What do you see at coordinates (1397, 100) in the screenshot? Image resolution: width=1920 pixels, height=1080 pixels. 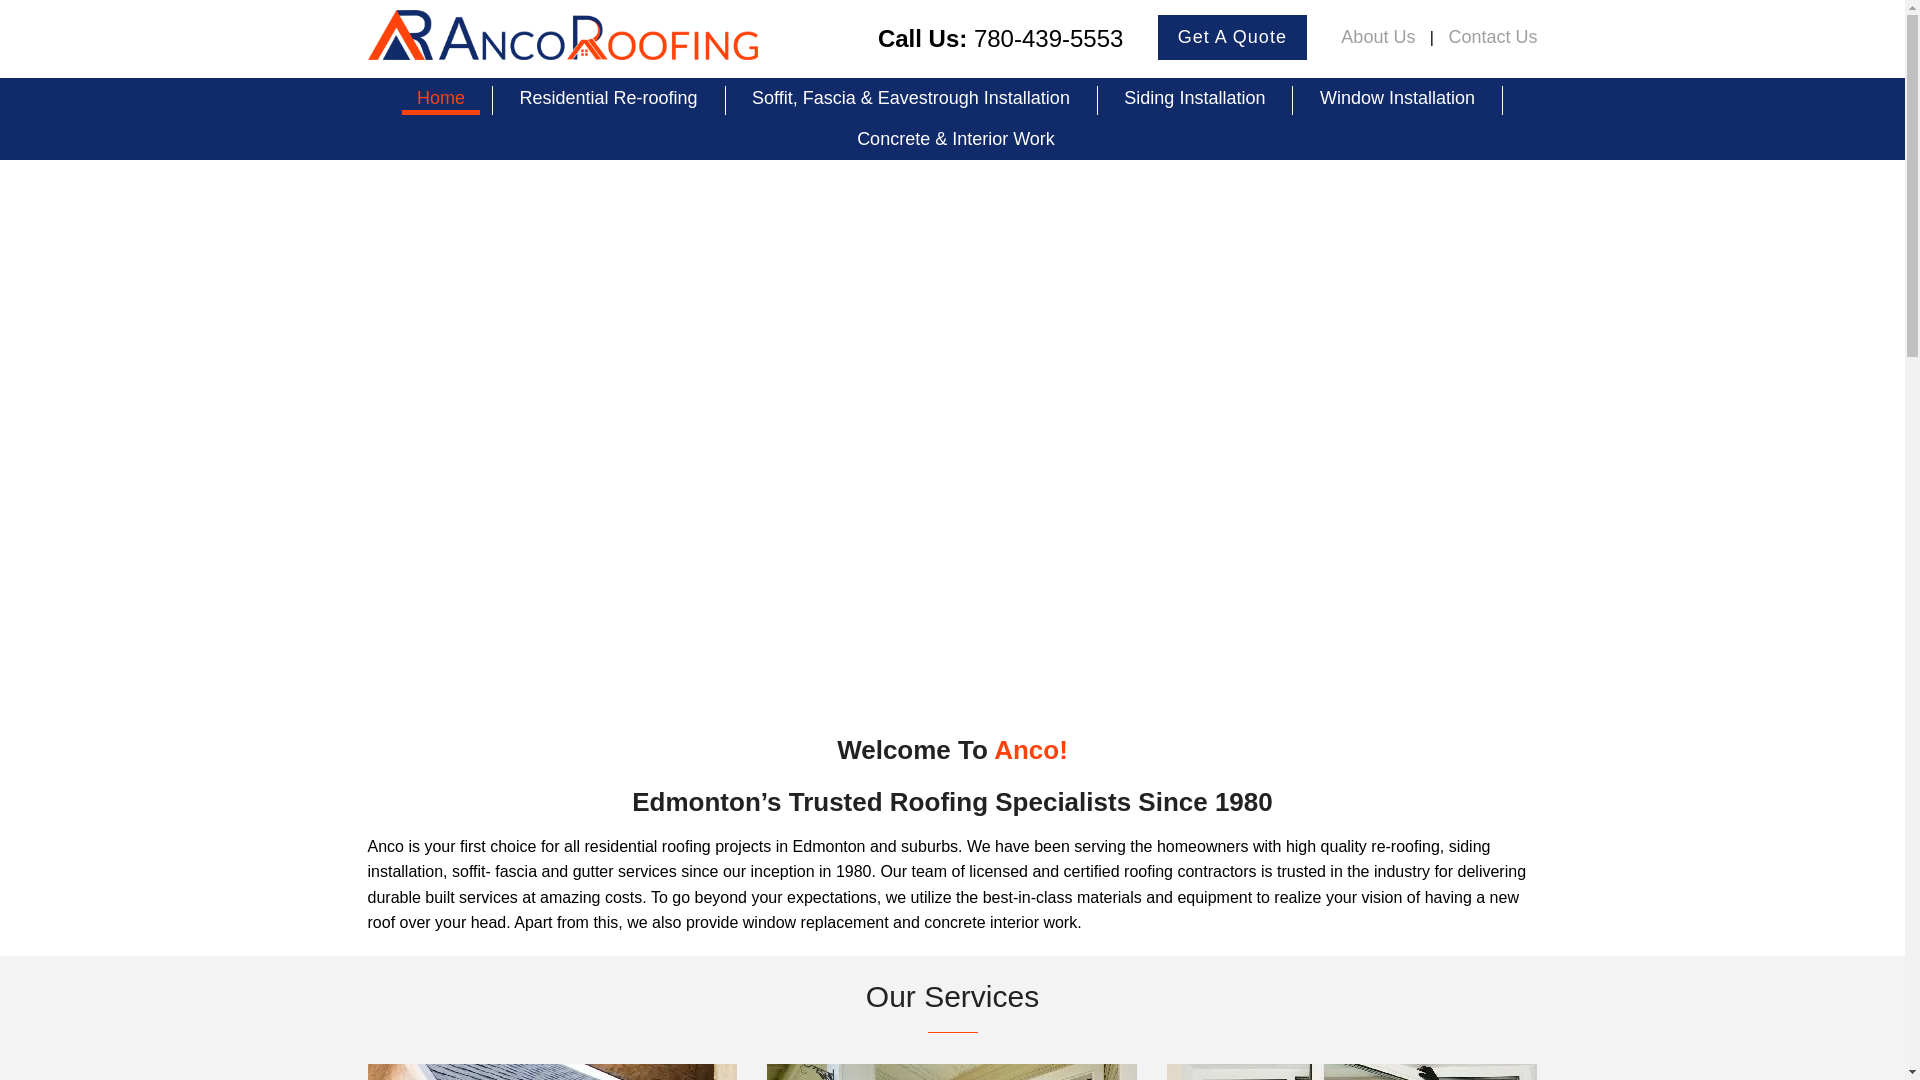 I see `Window Installation` at bounding box center [1397, 100].